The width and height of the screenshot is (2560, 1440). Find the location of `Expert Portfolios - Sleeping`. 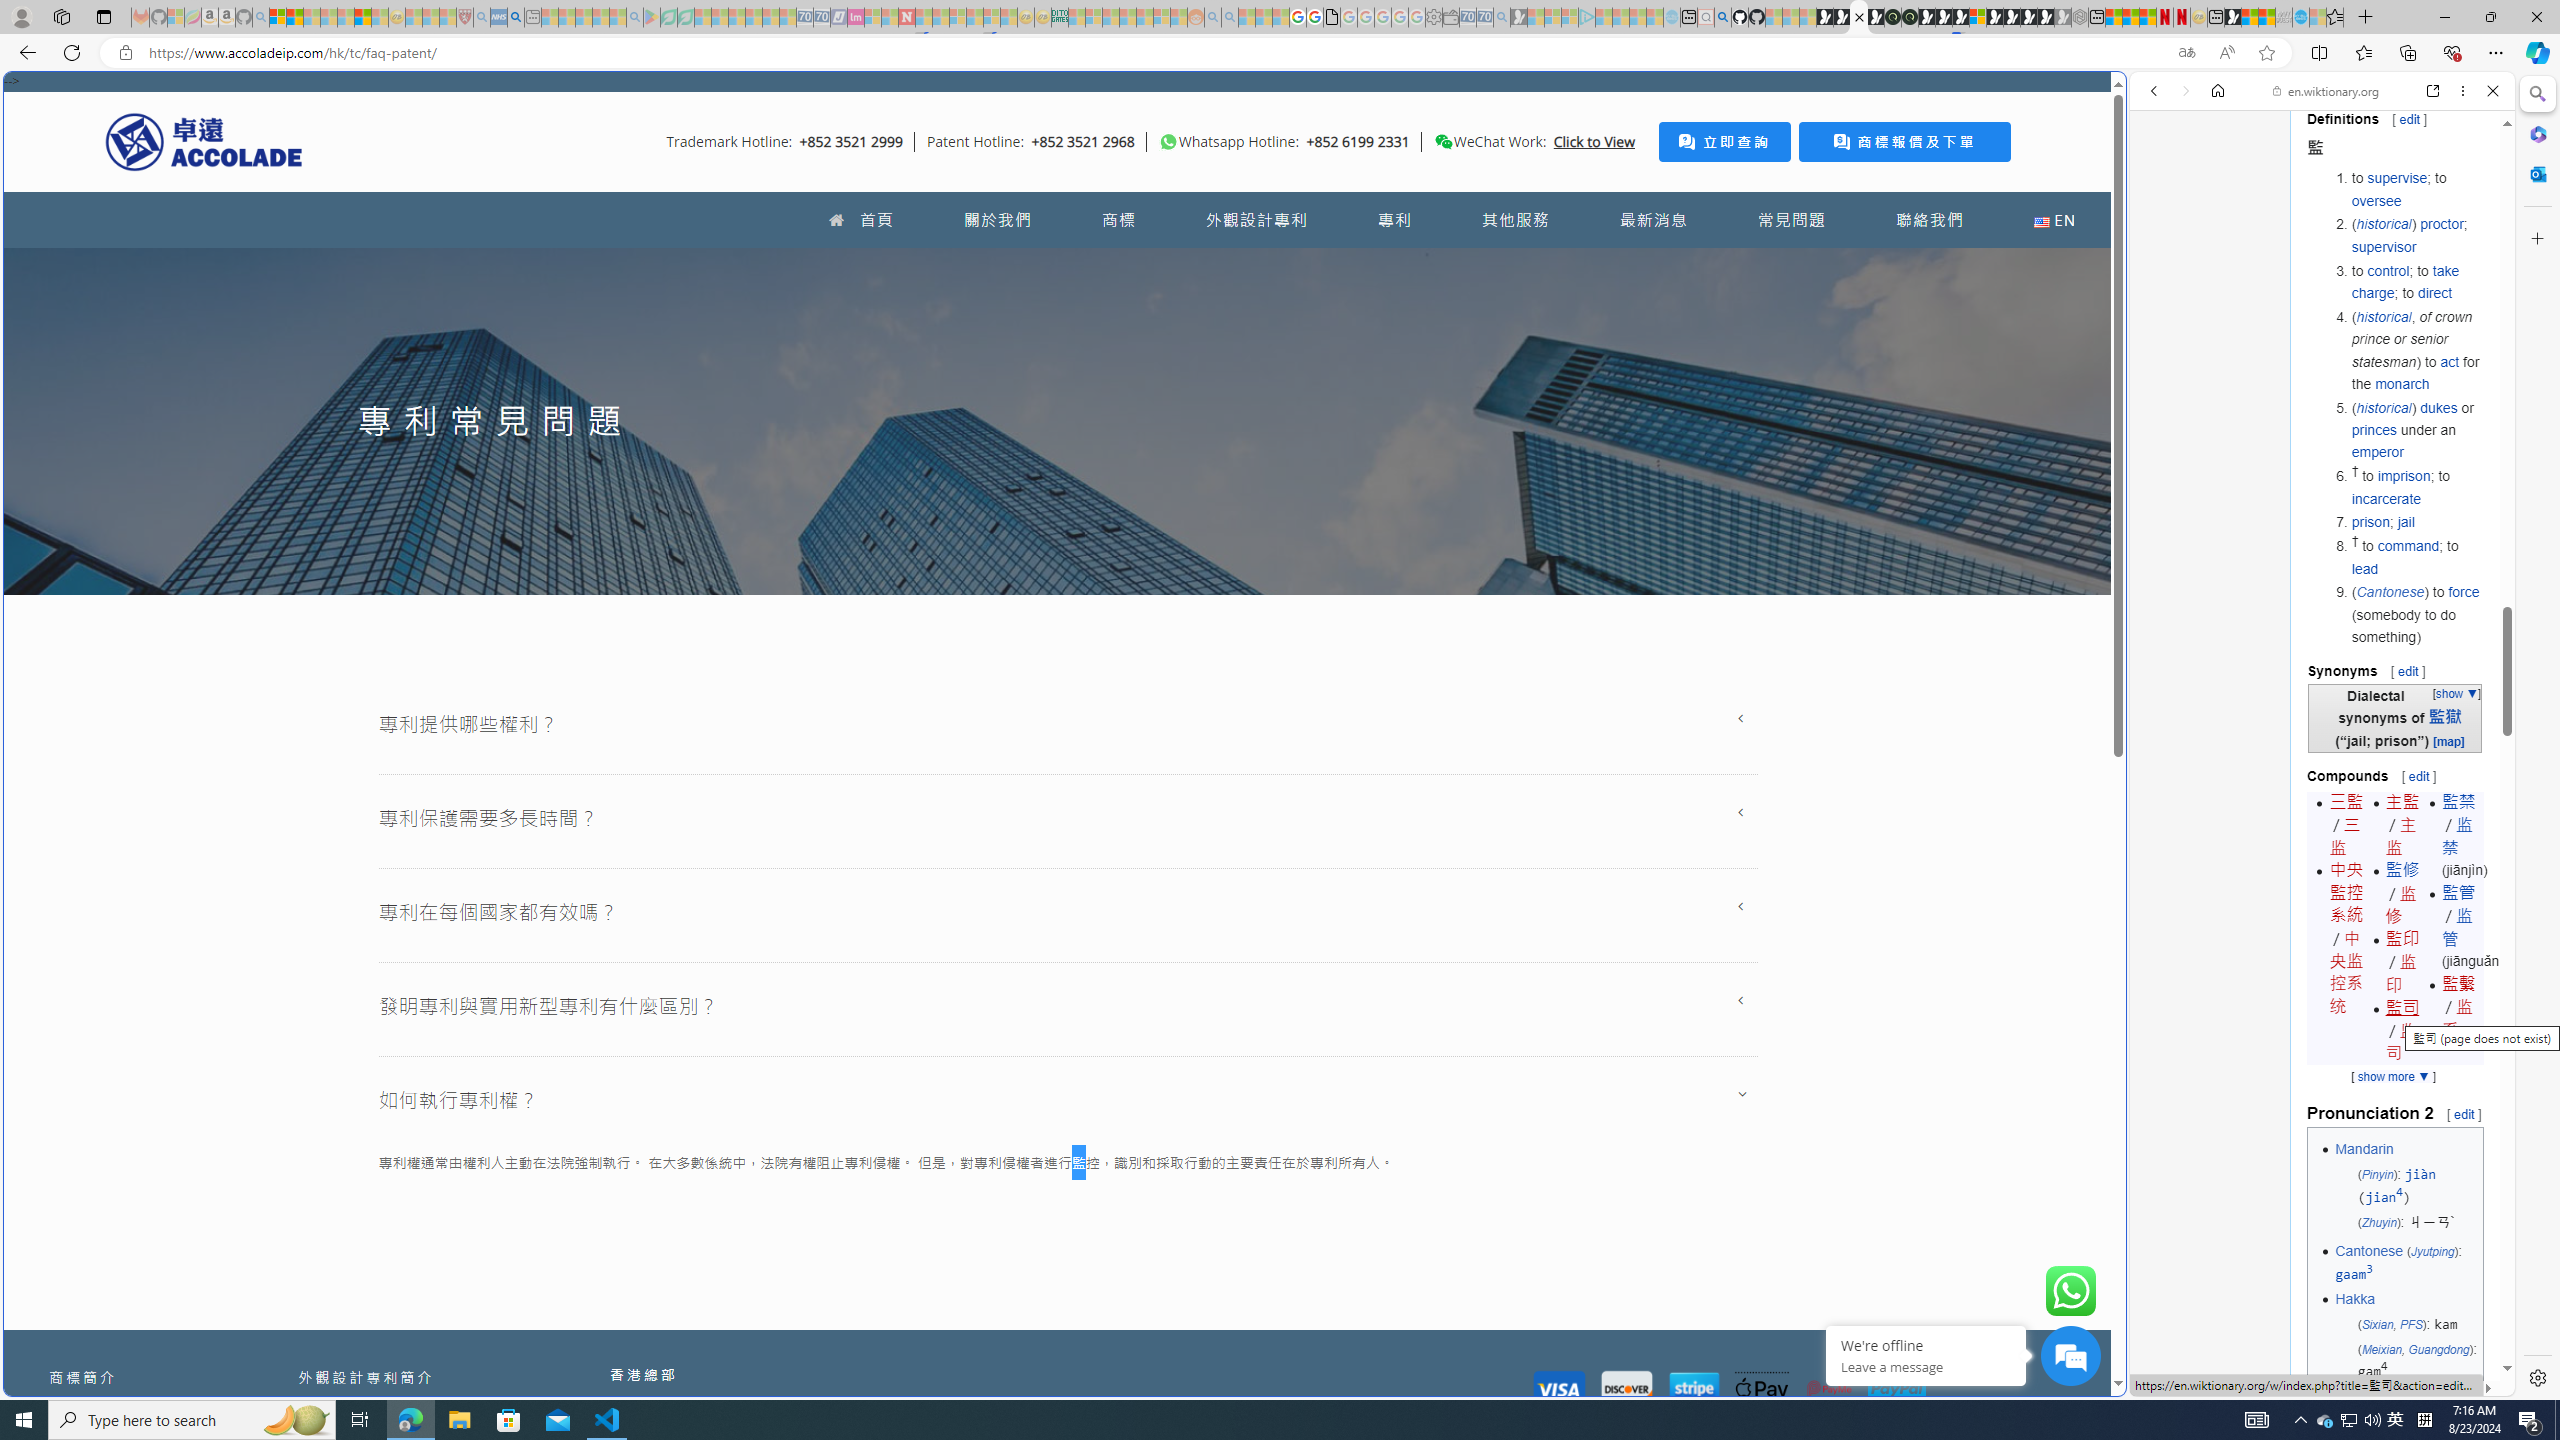

Expert Portfolios - Sleeping is located at coordinates (1128, 17).